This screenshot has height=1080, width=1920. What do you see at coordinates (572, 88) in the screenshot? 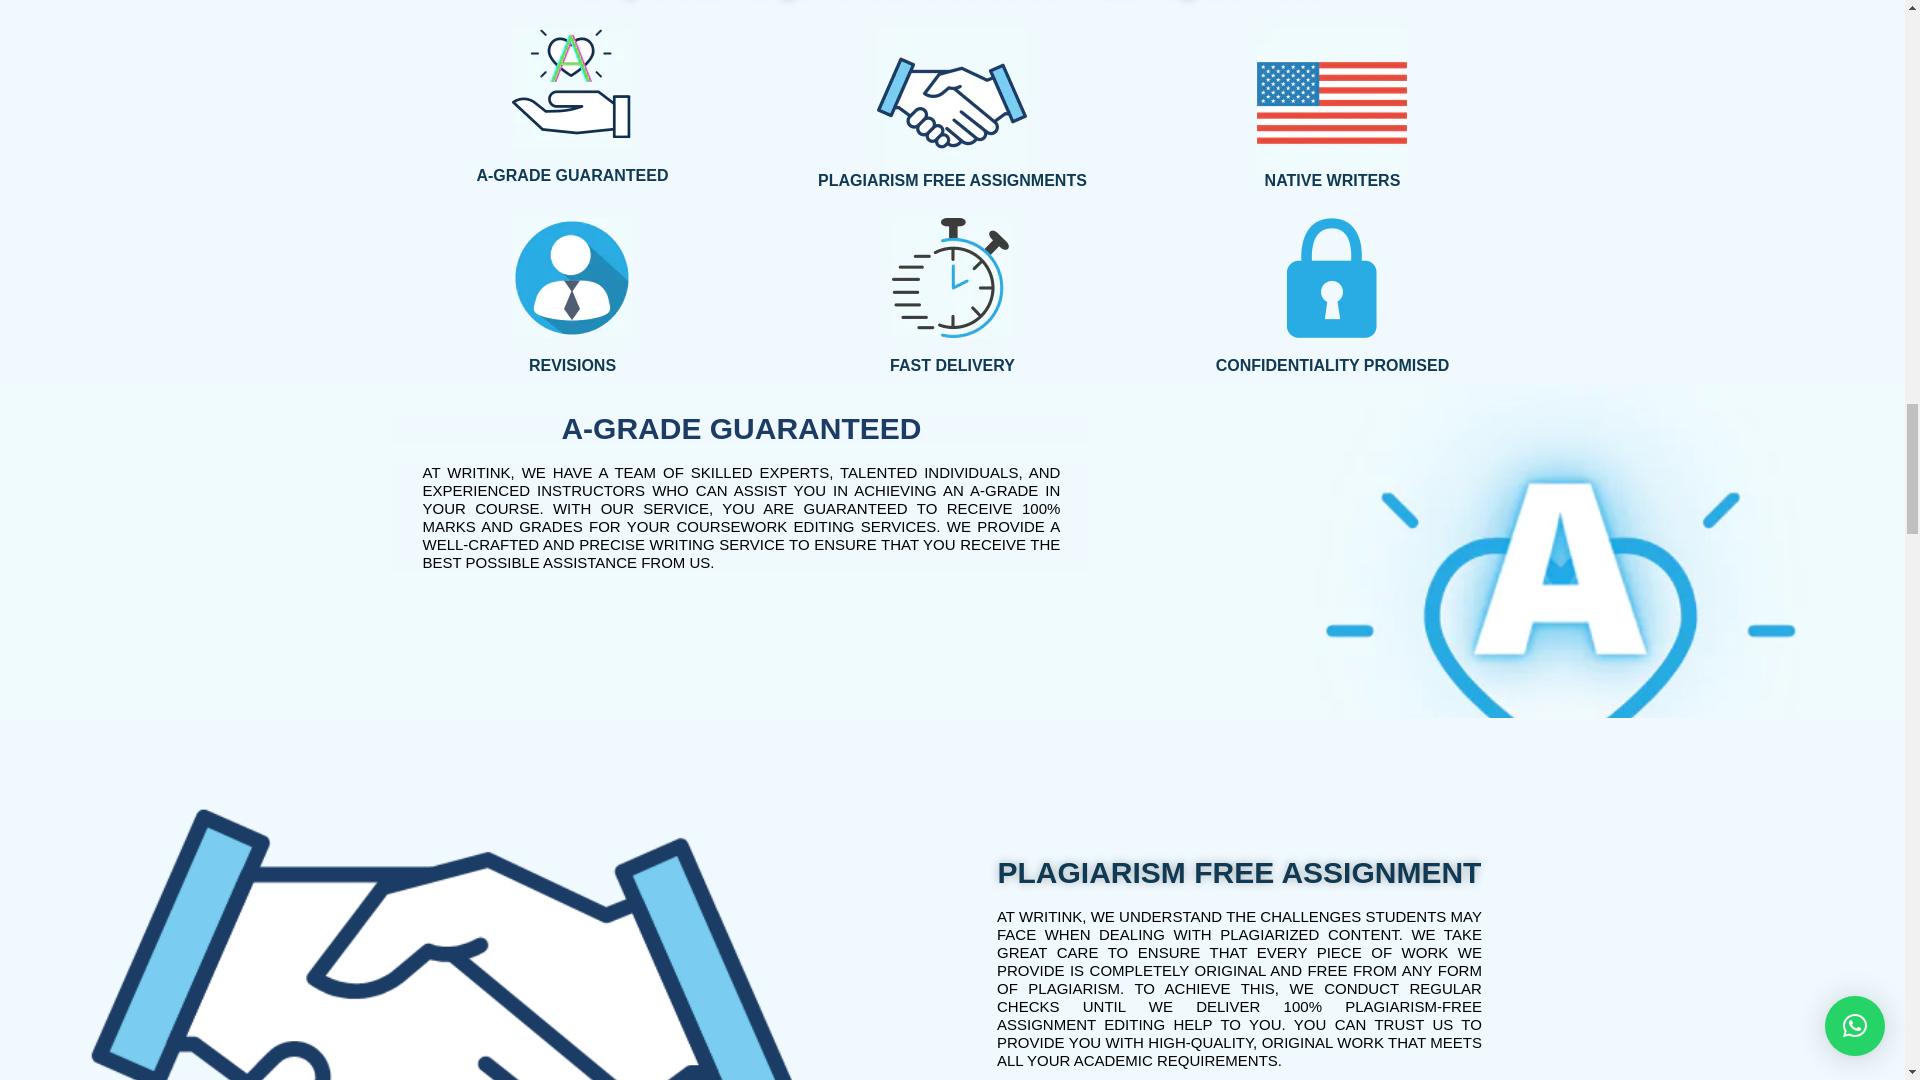
I see `1` at bounding box center [572, 88].